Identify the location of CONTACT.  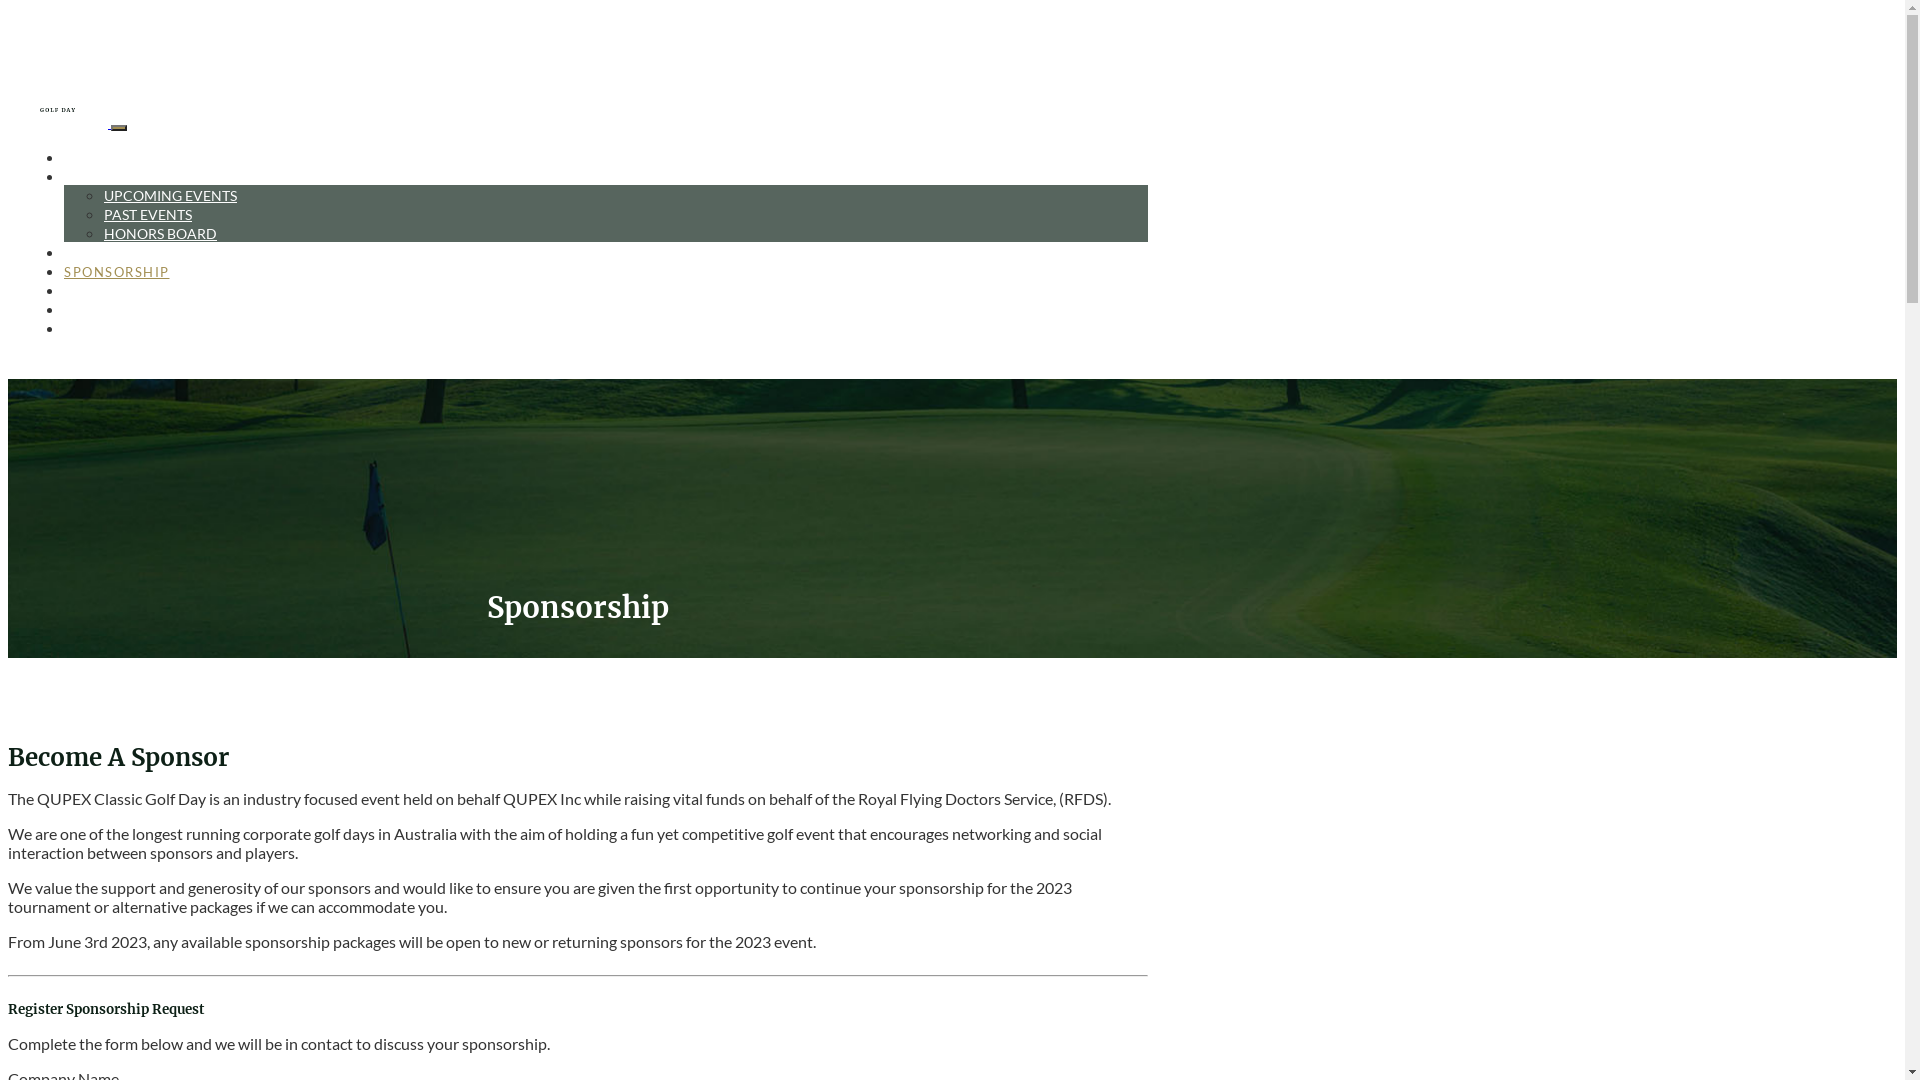
(100, 329).